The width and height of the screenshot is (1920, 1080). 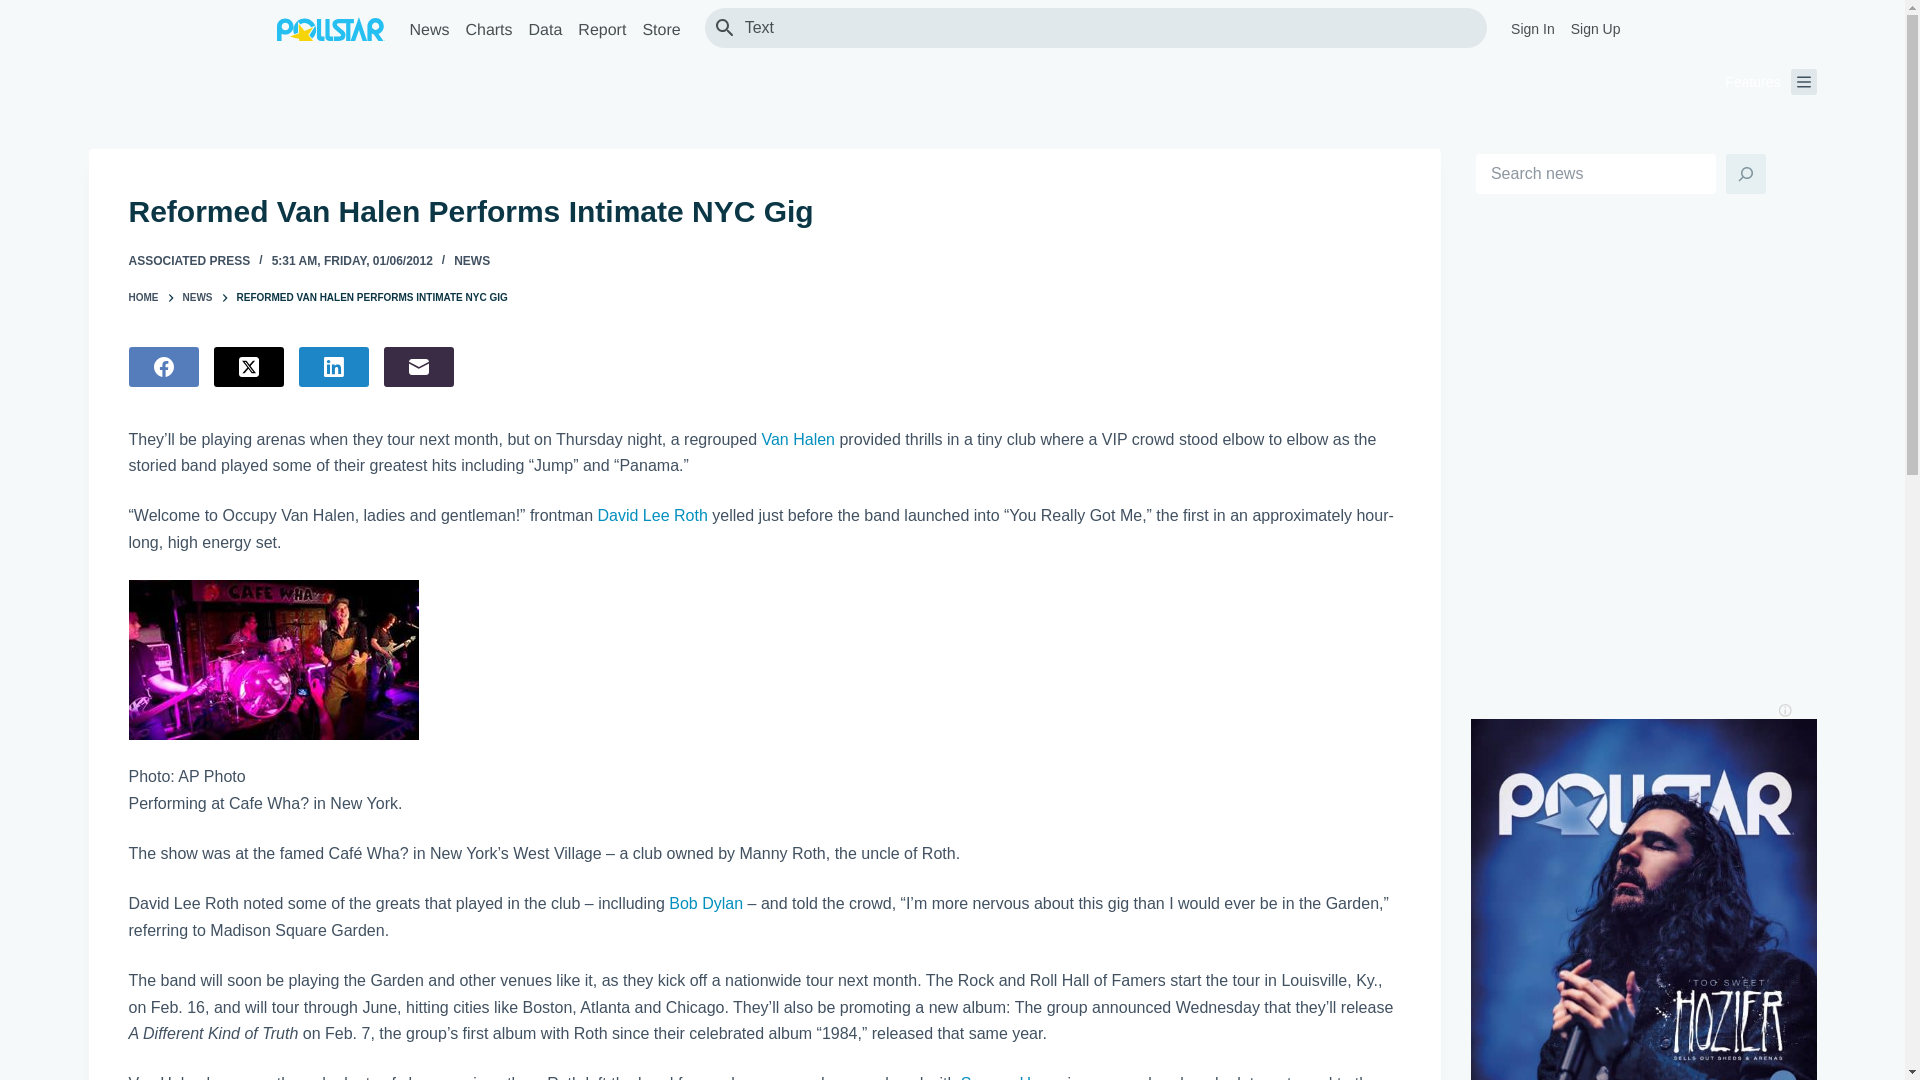 What do you see at coordinates (188, 260) in the screenshot?
I see `Posts by Associated Press` at bounding box center [188, 260].